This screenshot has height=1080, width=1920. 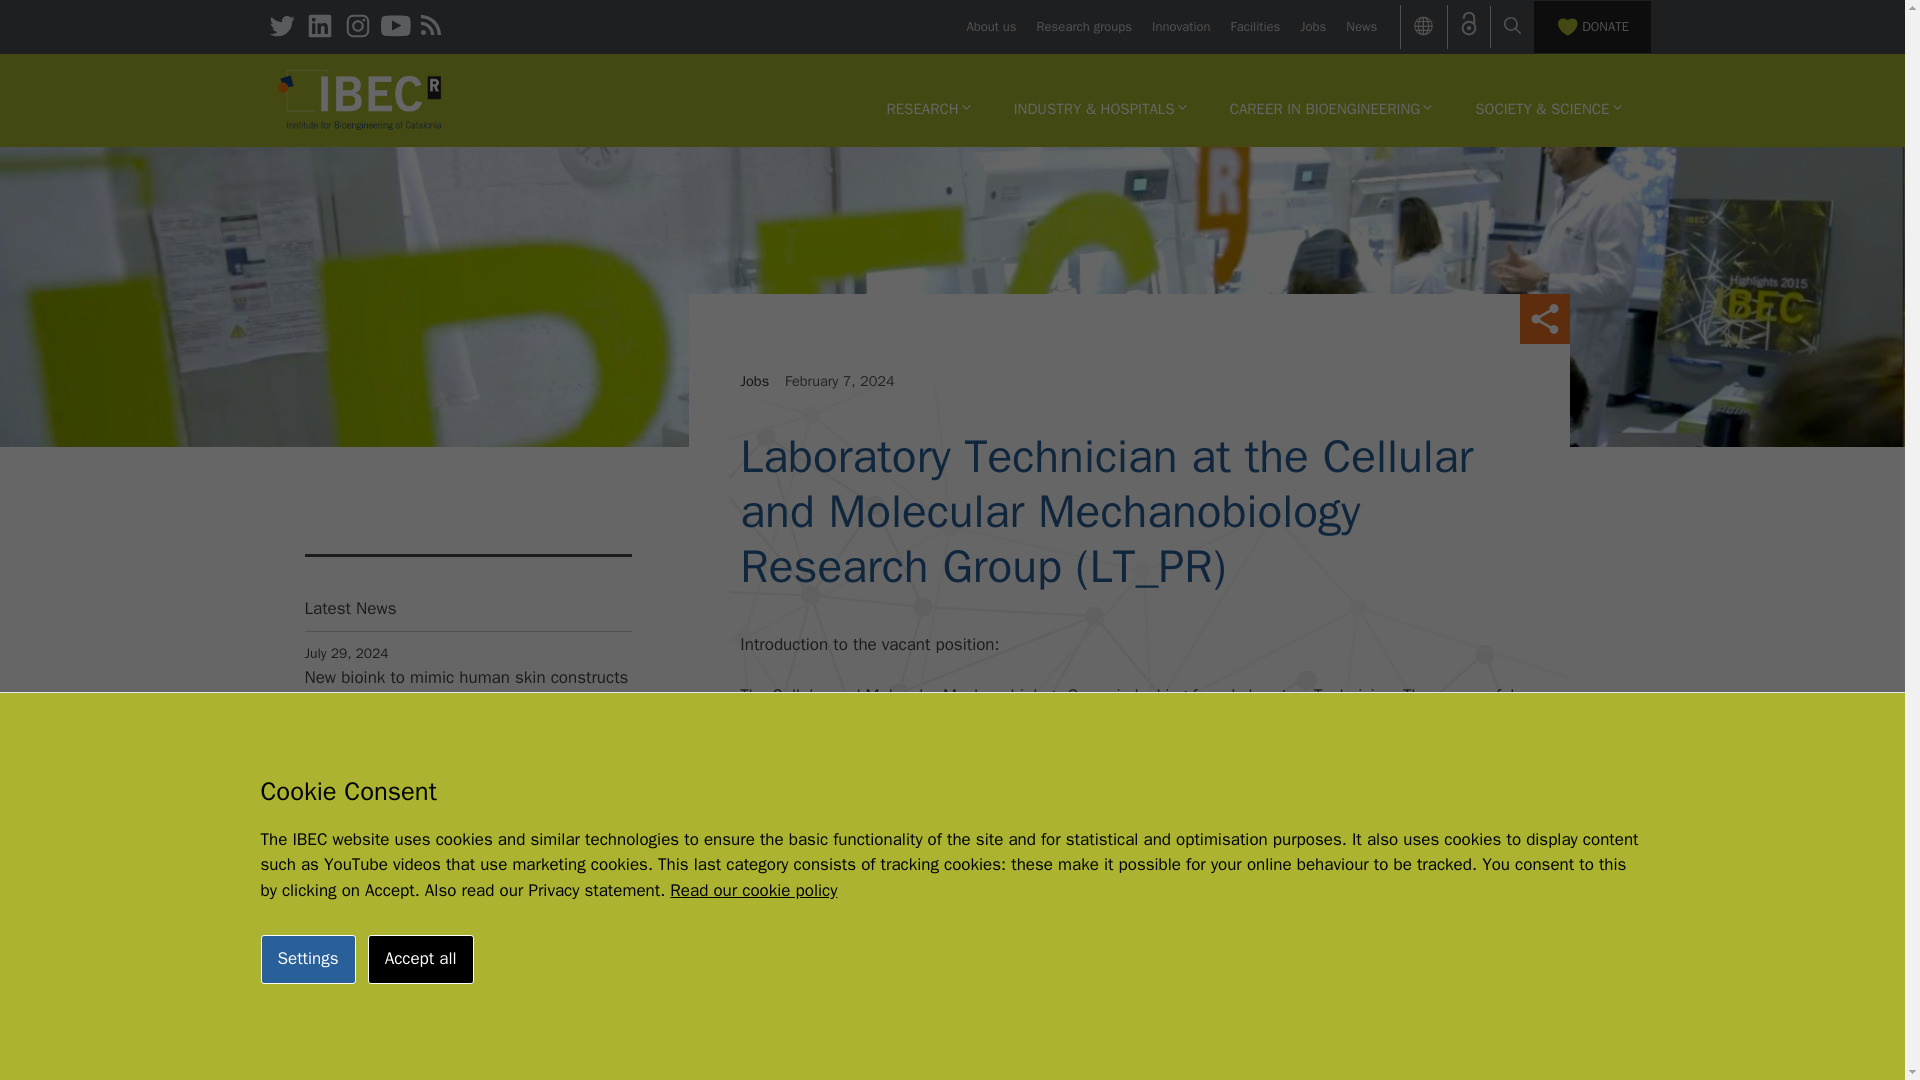 What do you see at coordinates (1084, 26) in the screenshot?
I see `Research groups` at bounding box center [1084, 26].